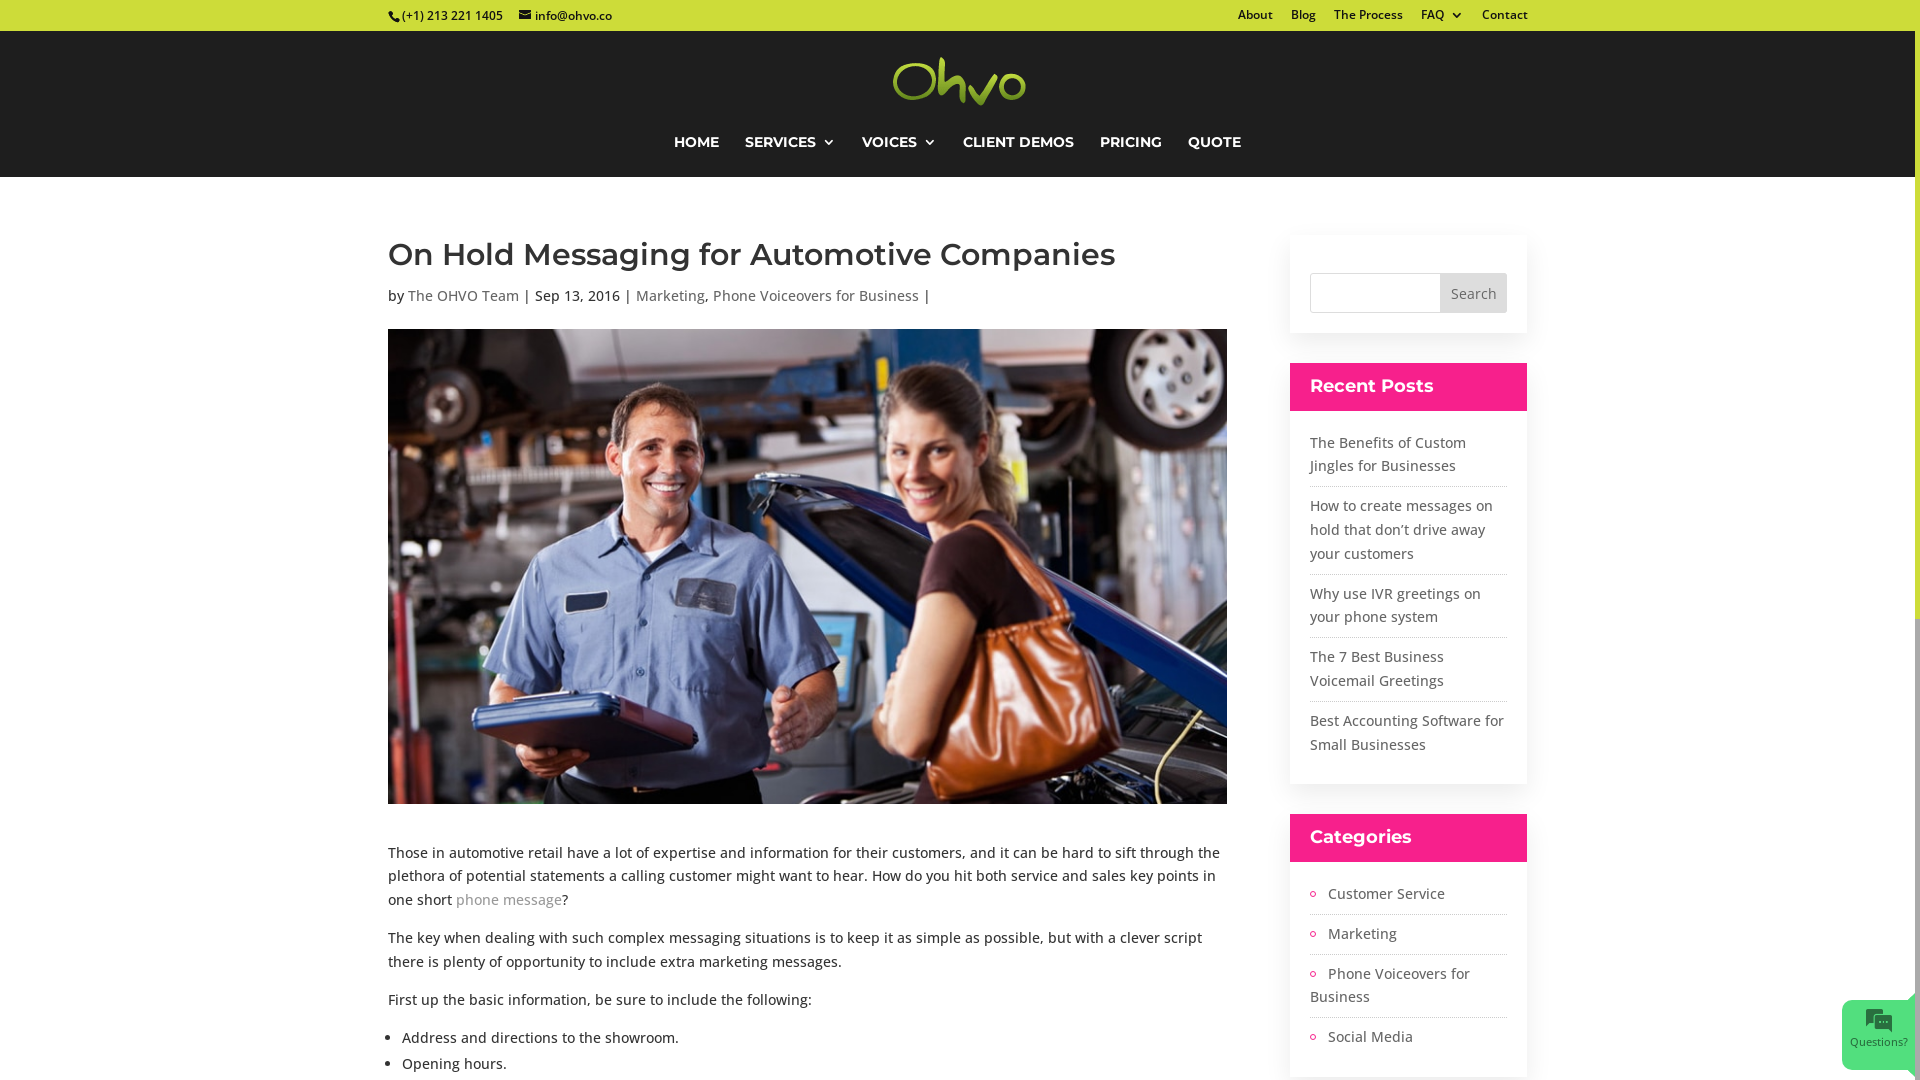 Image resolution: width=1920 pixels, height=1080 pixels. Describe the element at coordinates (900, 156) in the screenshot. I see `VOICES` at that location.